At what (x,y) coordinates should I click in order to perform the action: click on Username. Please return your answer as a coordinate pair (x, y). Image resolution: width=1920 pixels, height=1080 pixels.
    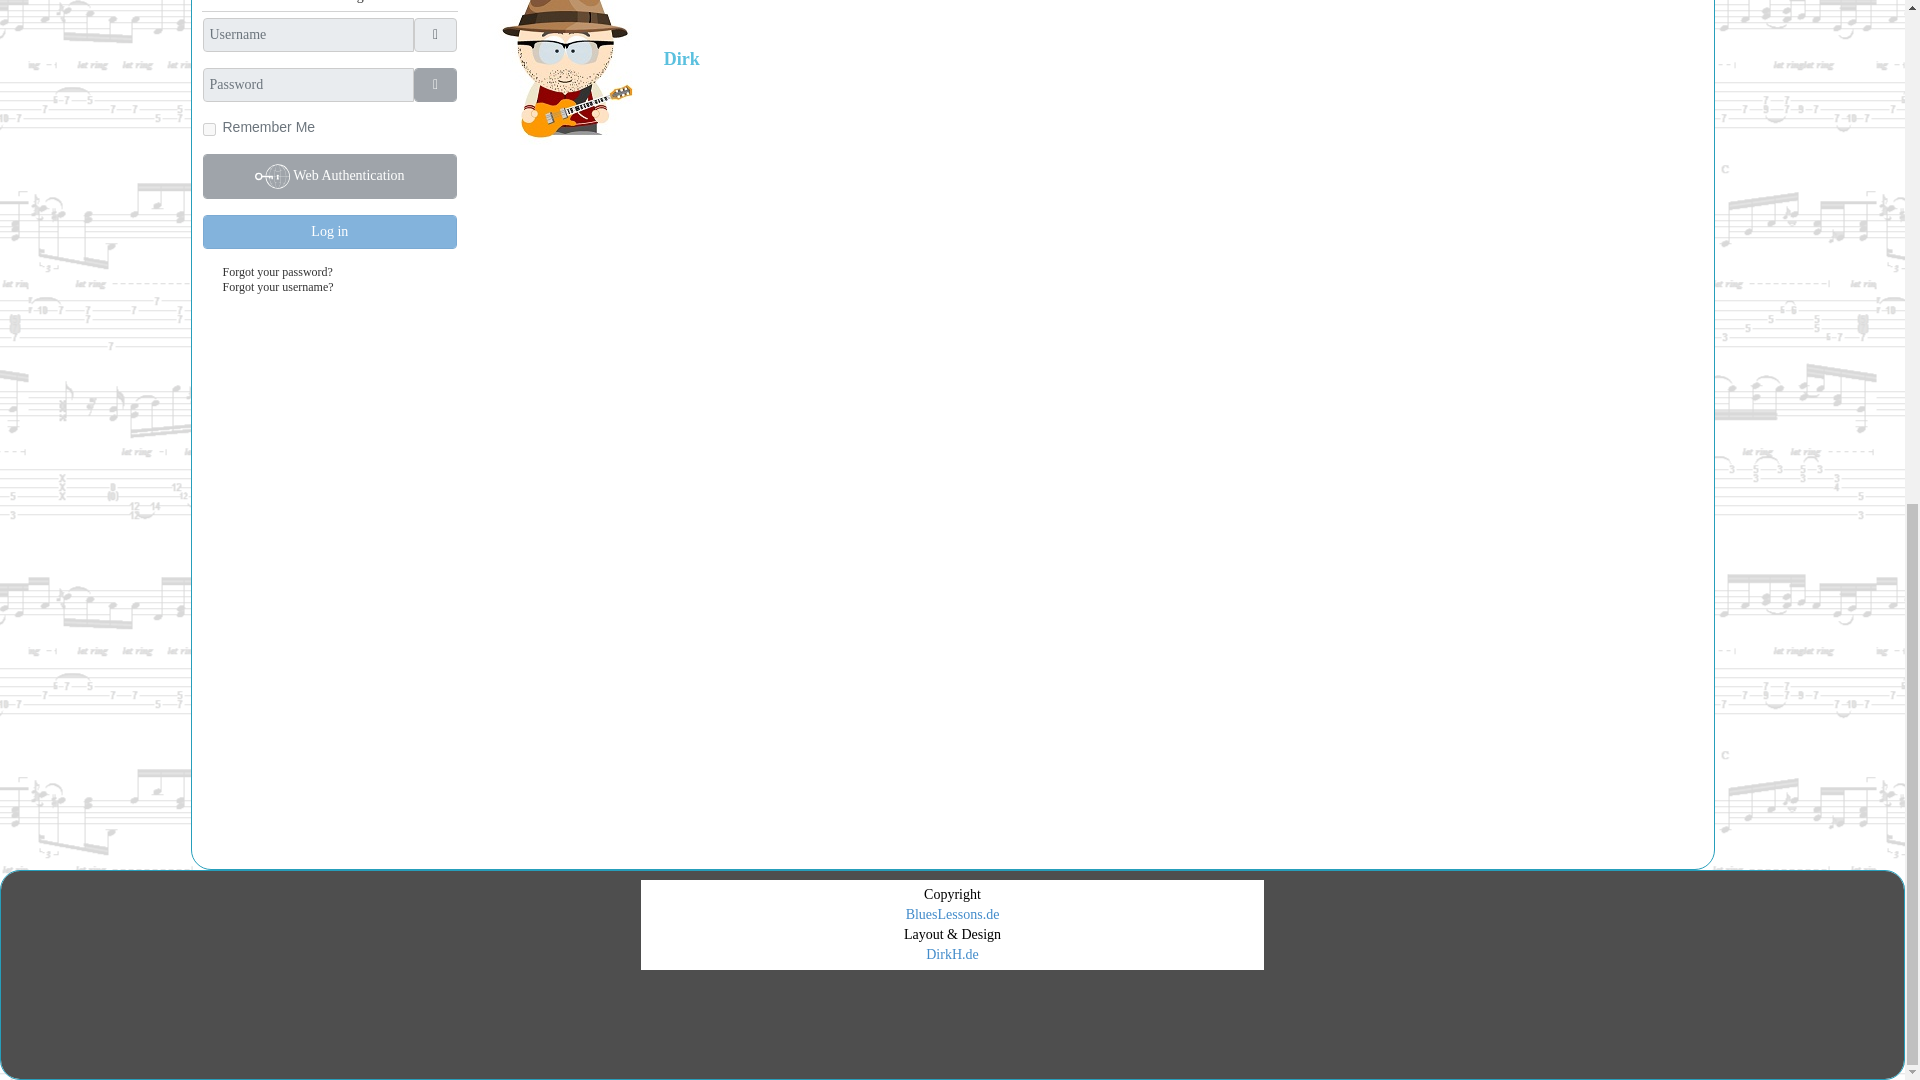
    Looking at the image, I should click on (436, 34).